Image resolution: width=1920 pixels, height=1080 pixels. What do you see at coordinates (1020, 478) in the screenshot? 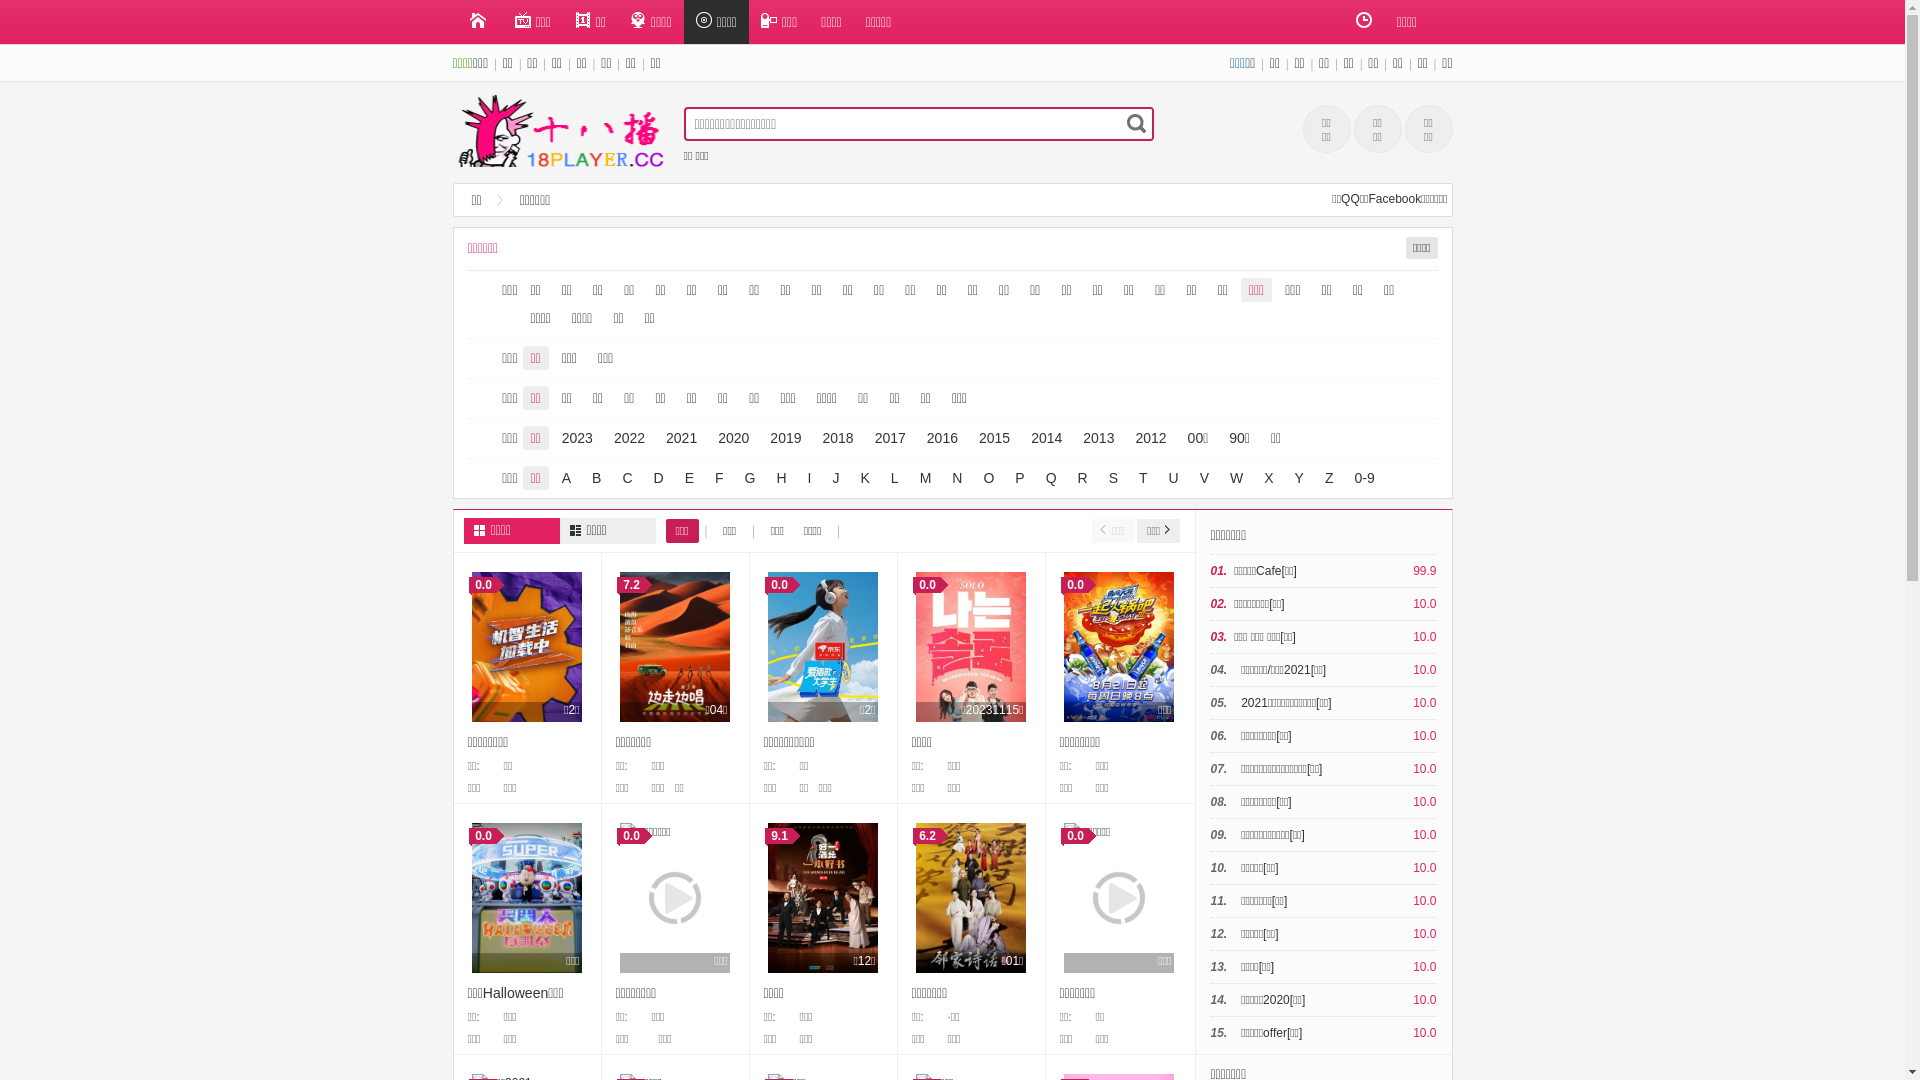
I see `P` at bounding box center [1020, 478].